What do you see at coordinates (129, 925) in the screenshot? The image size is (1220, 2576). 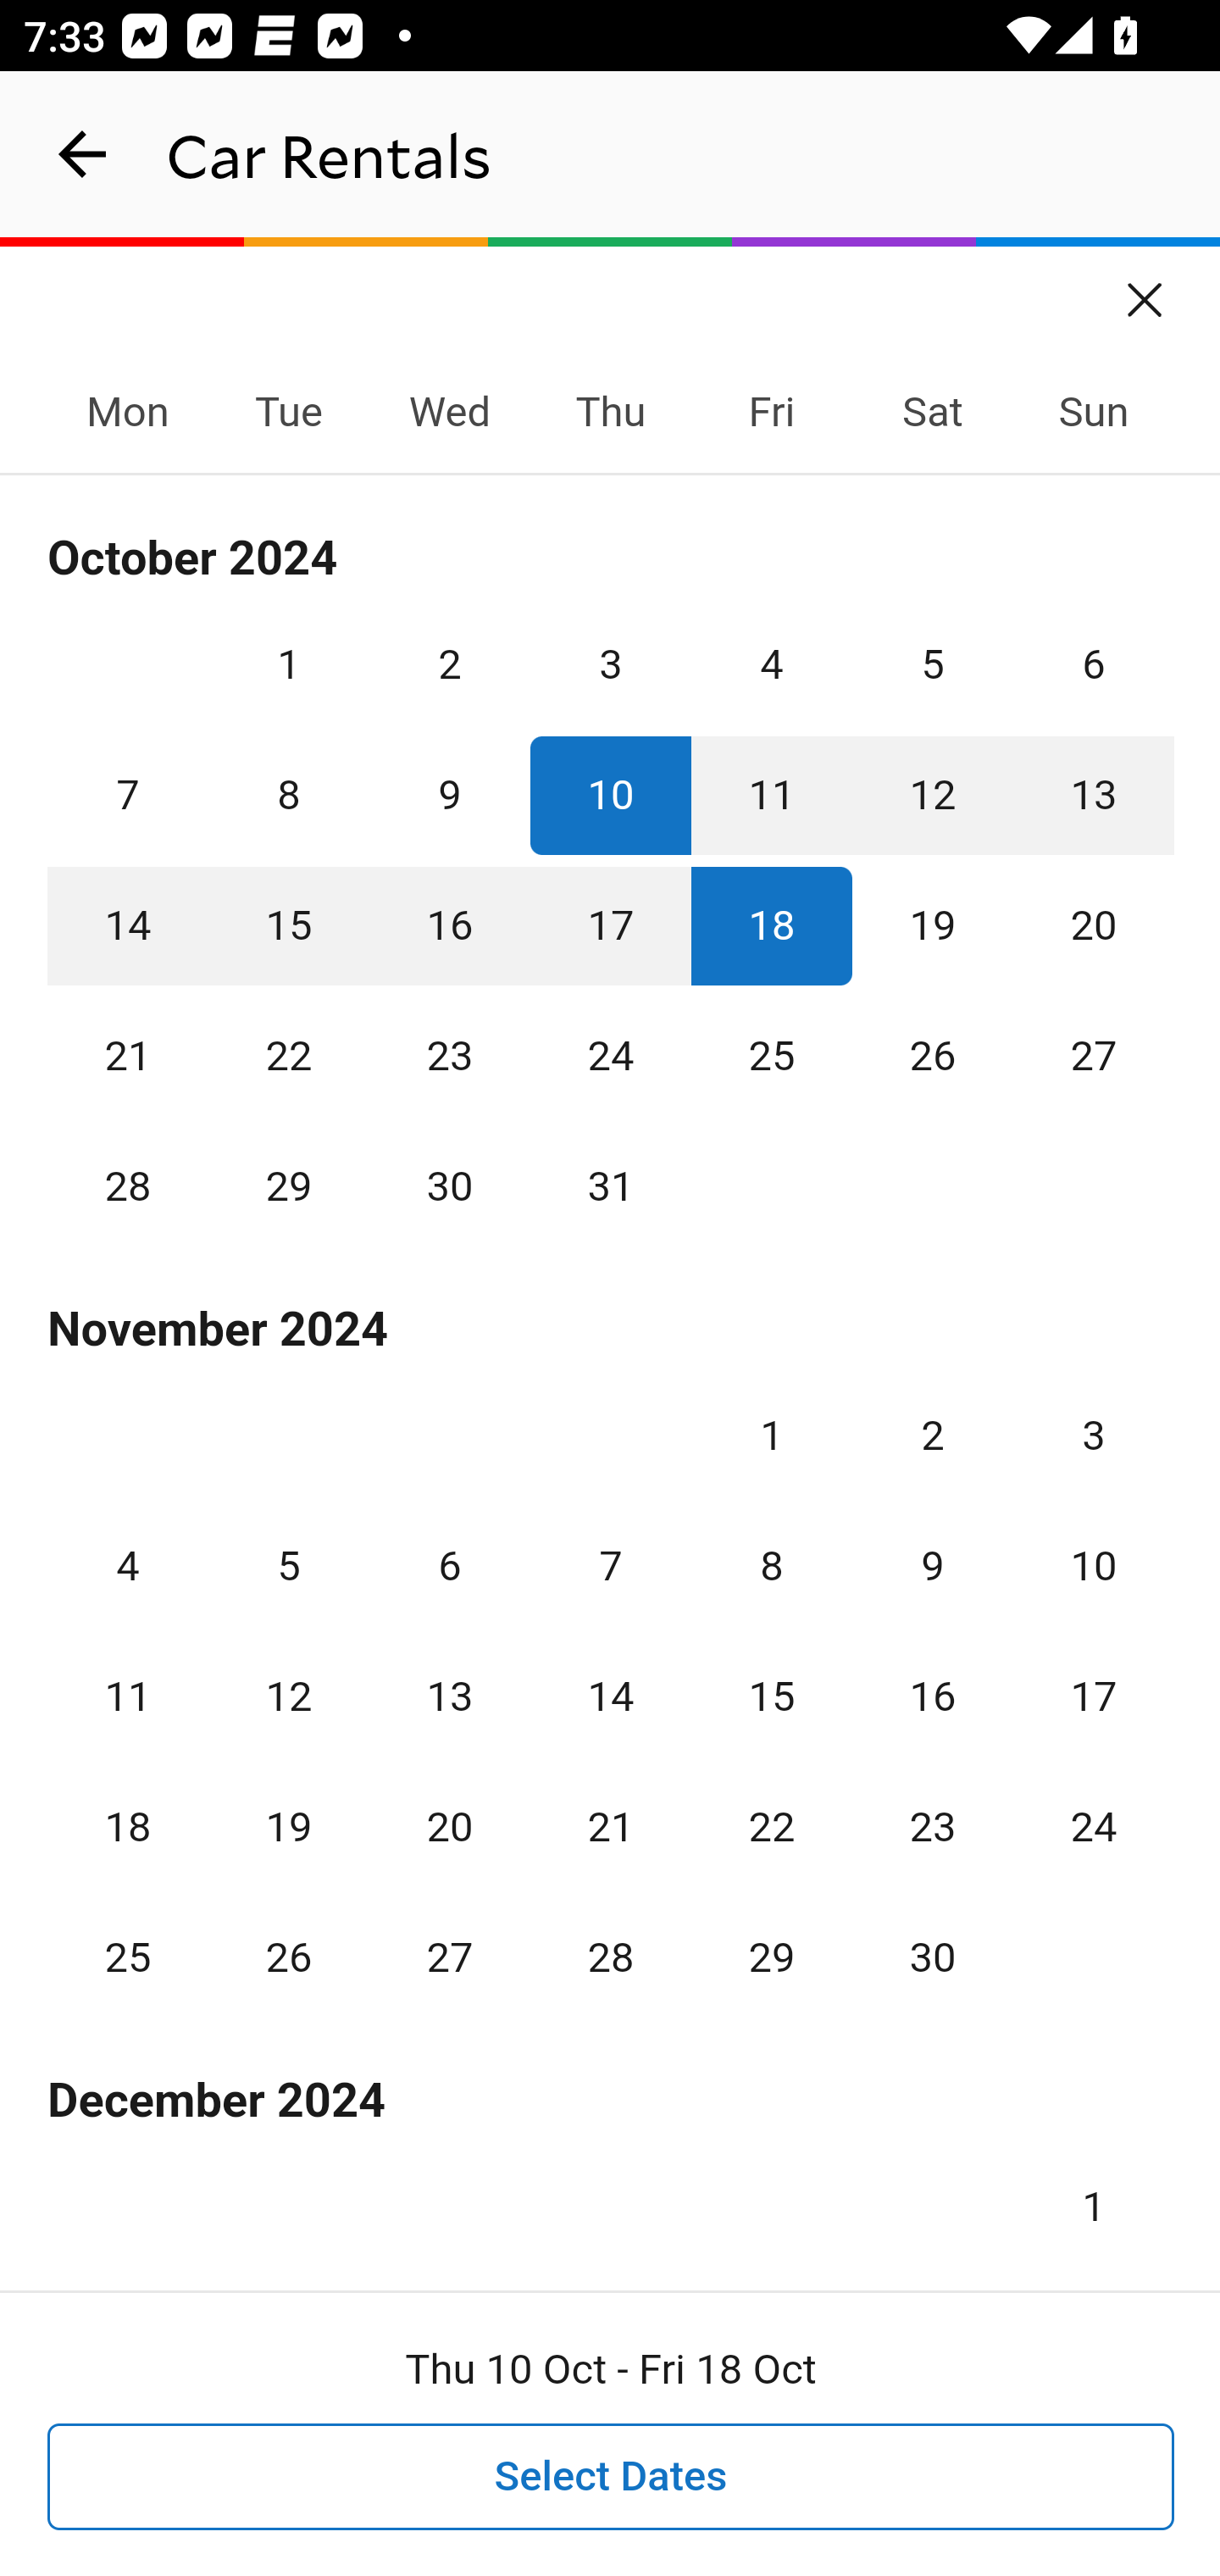 I see `14 October 2024` at bounding box center [129, 925].